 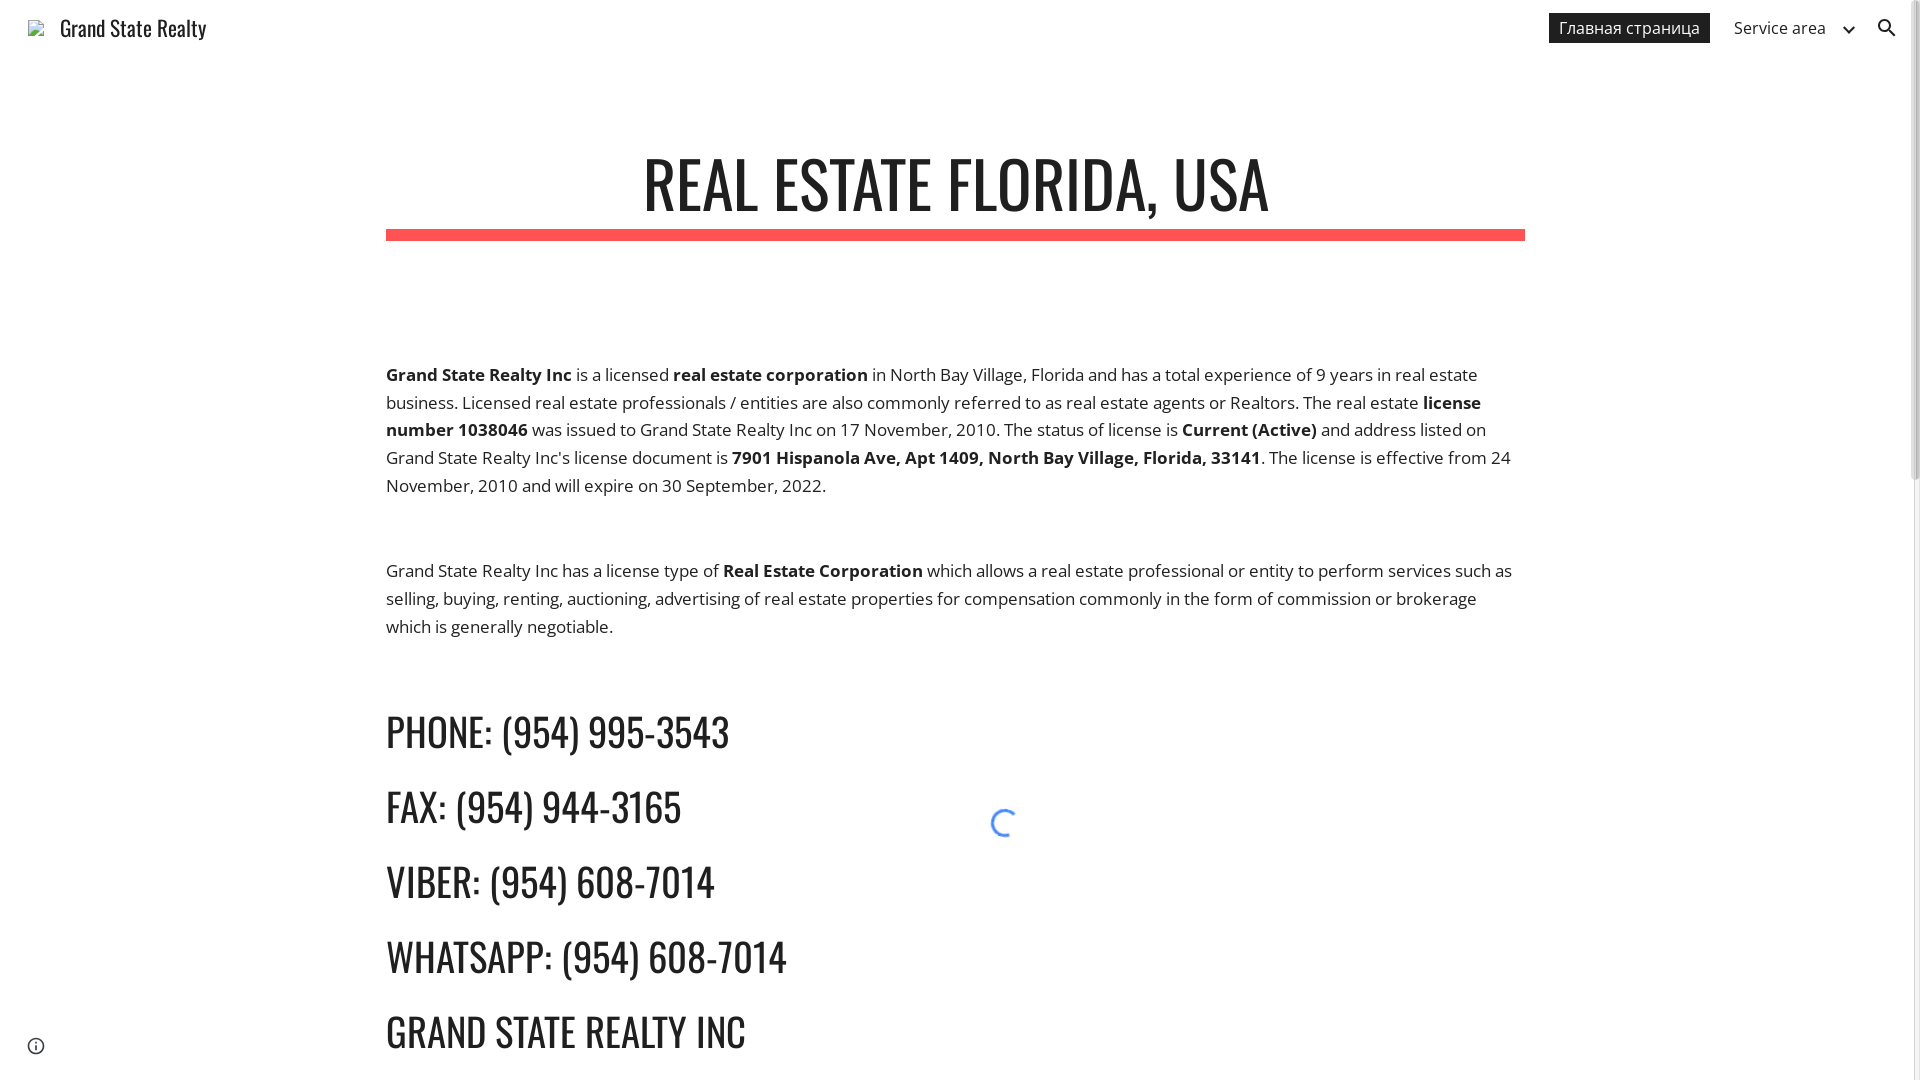 I want to click on Custom embed, so click(x=1004, y=823).